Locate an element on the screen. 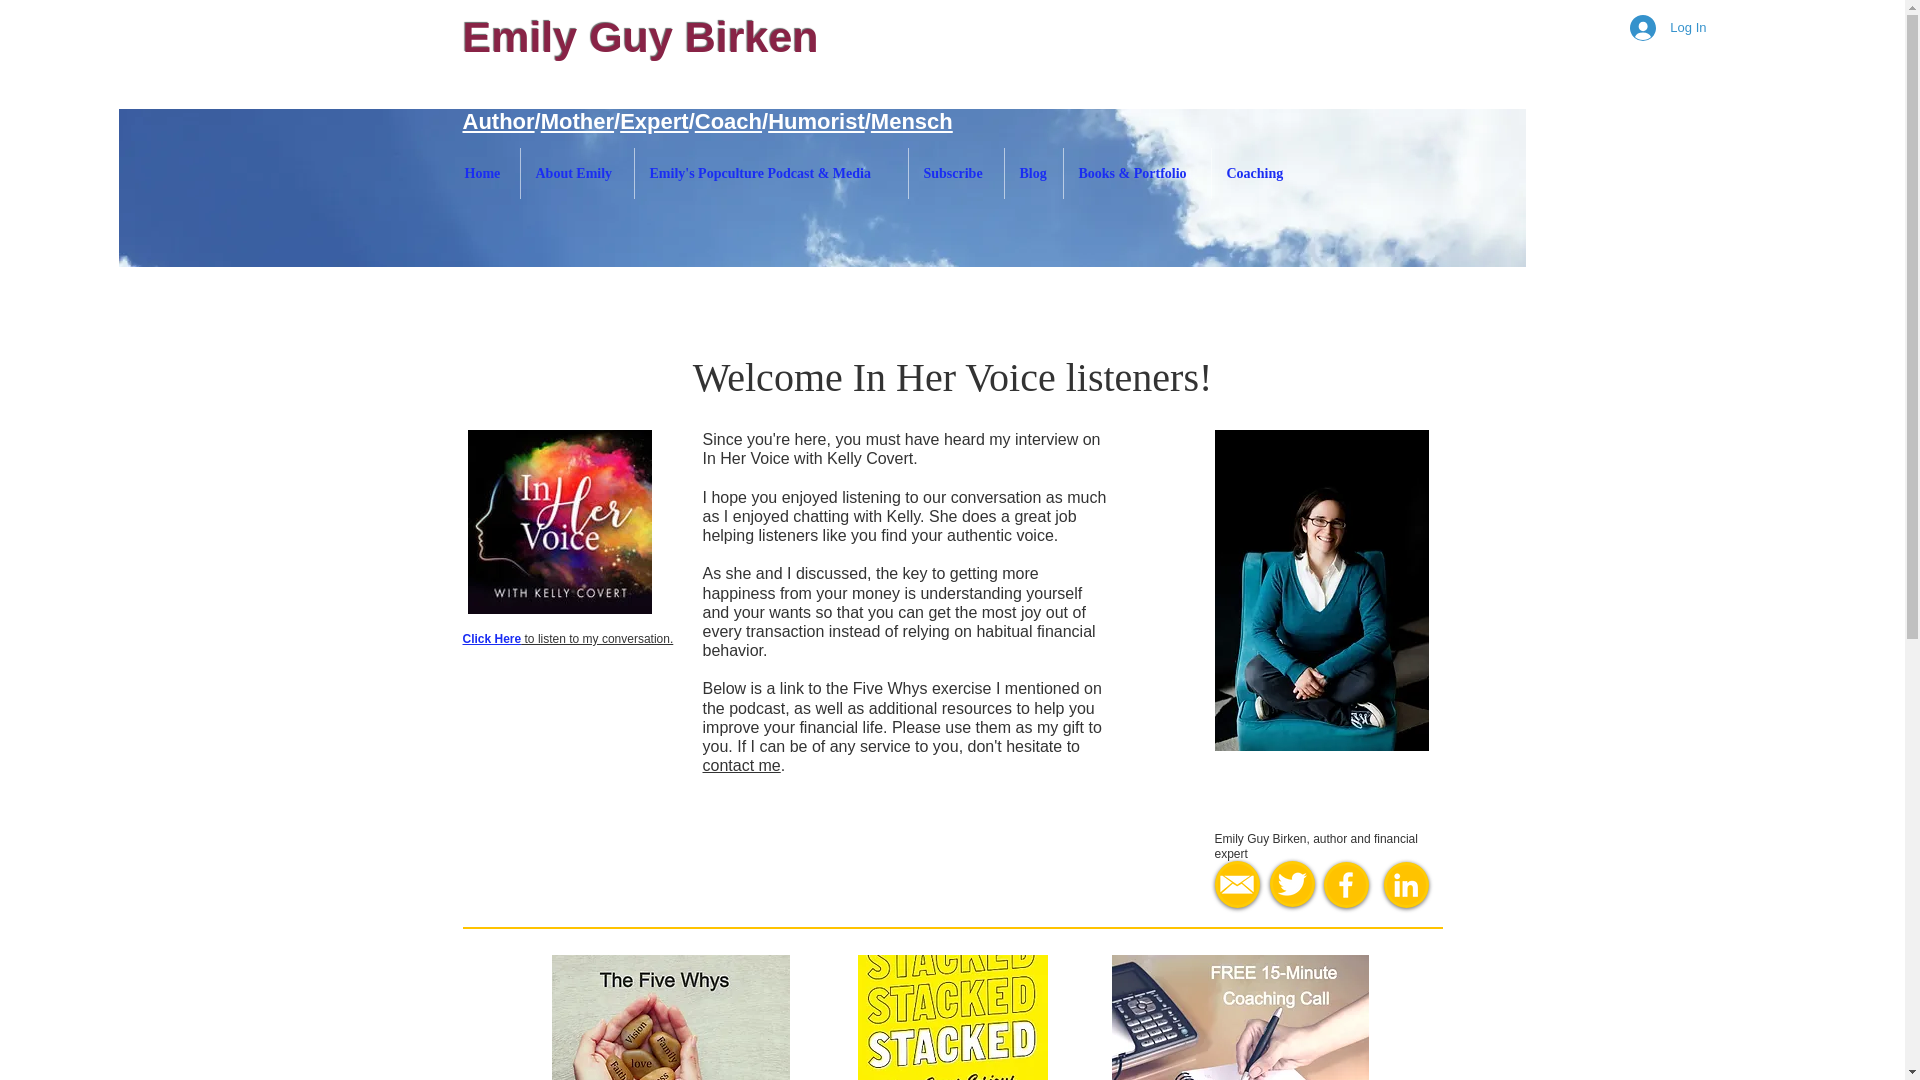 The width and height of the screenshot is (1920, 1080). contact me is located at coordinates (740, 766).